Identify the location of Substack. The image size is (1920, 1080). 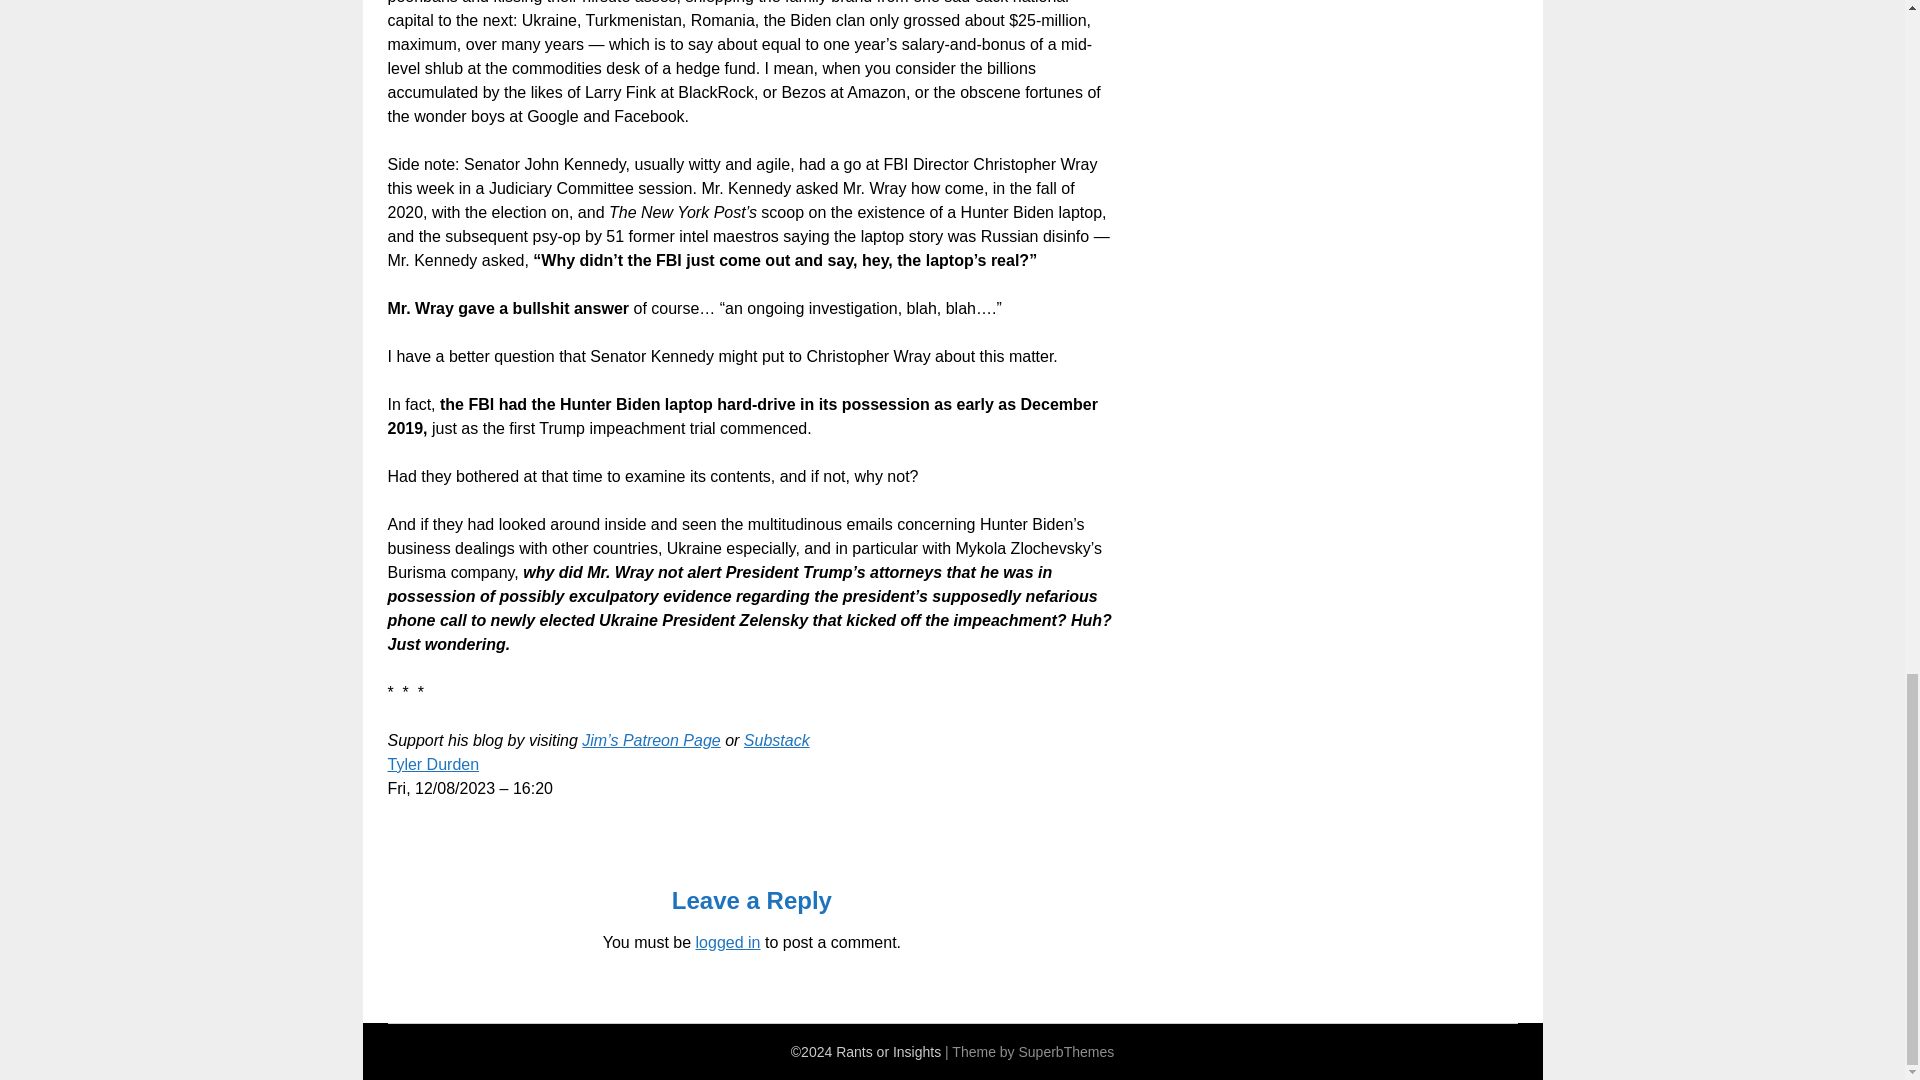
(777, 740).